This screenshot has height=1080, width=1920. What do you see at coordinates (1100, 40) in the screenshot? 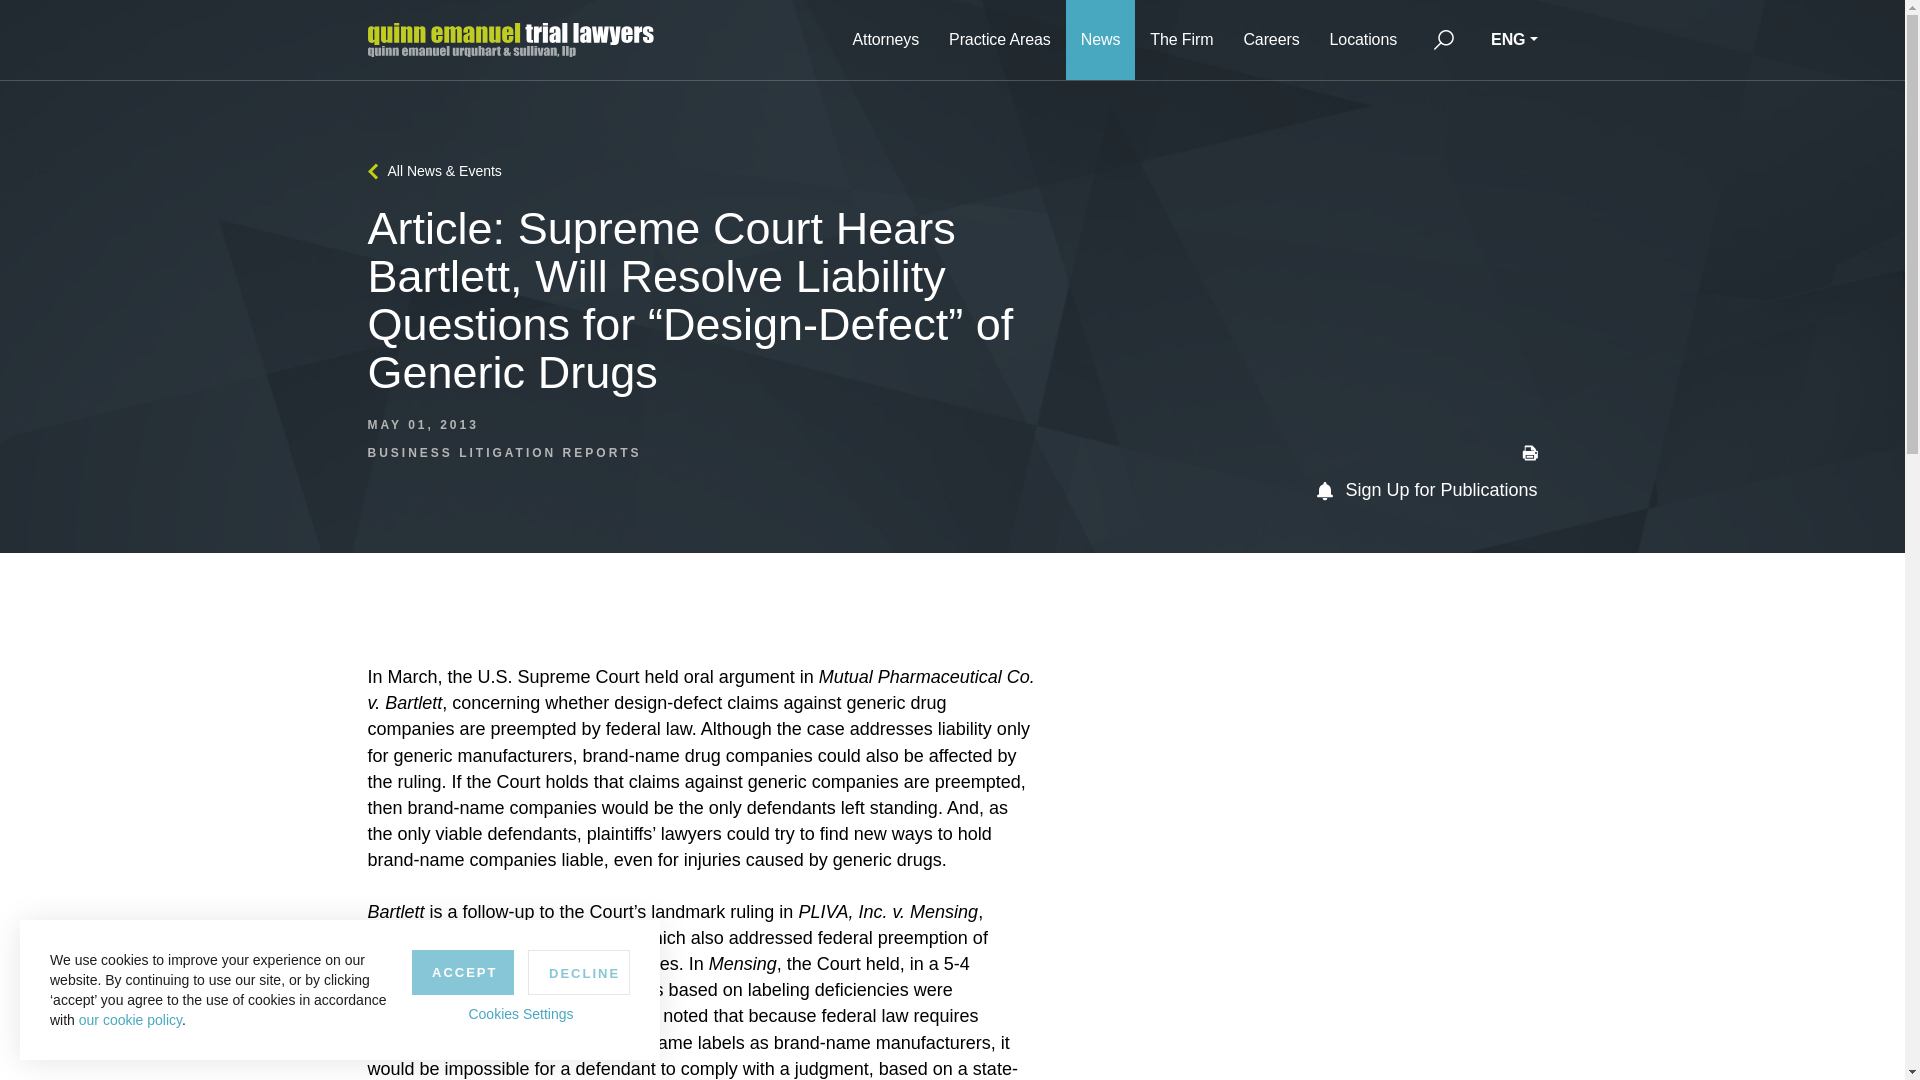
I see `News` at bounding box center [1100, 40].